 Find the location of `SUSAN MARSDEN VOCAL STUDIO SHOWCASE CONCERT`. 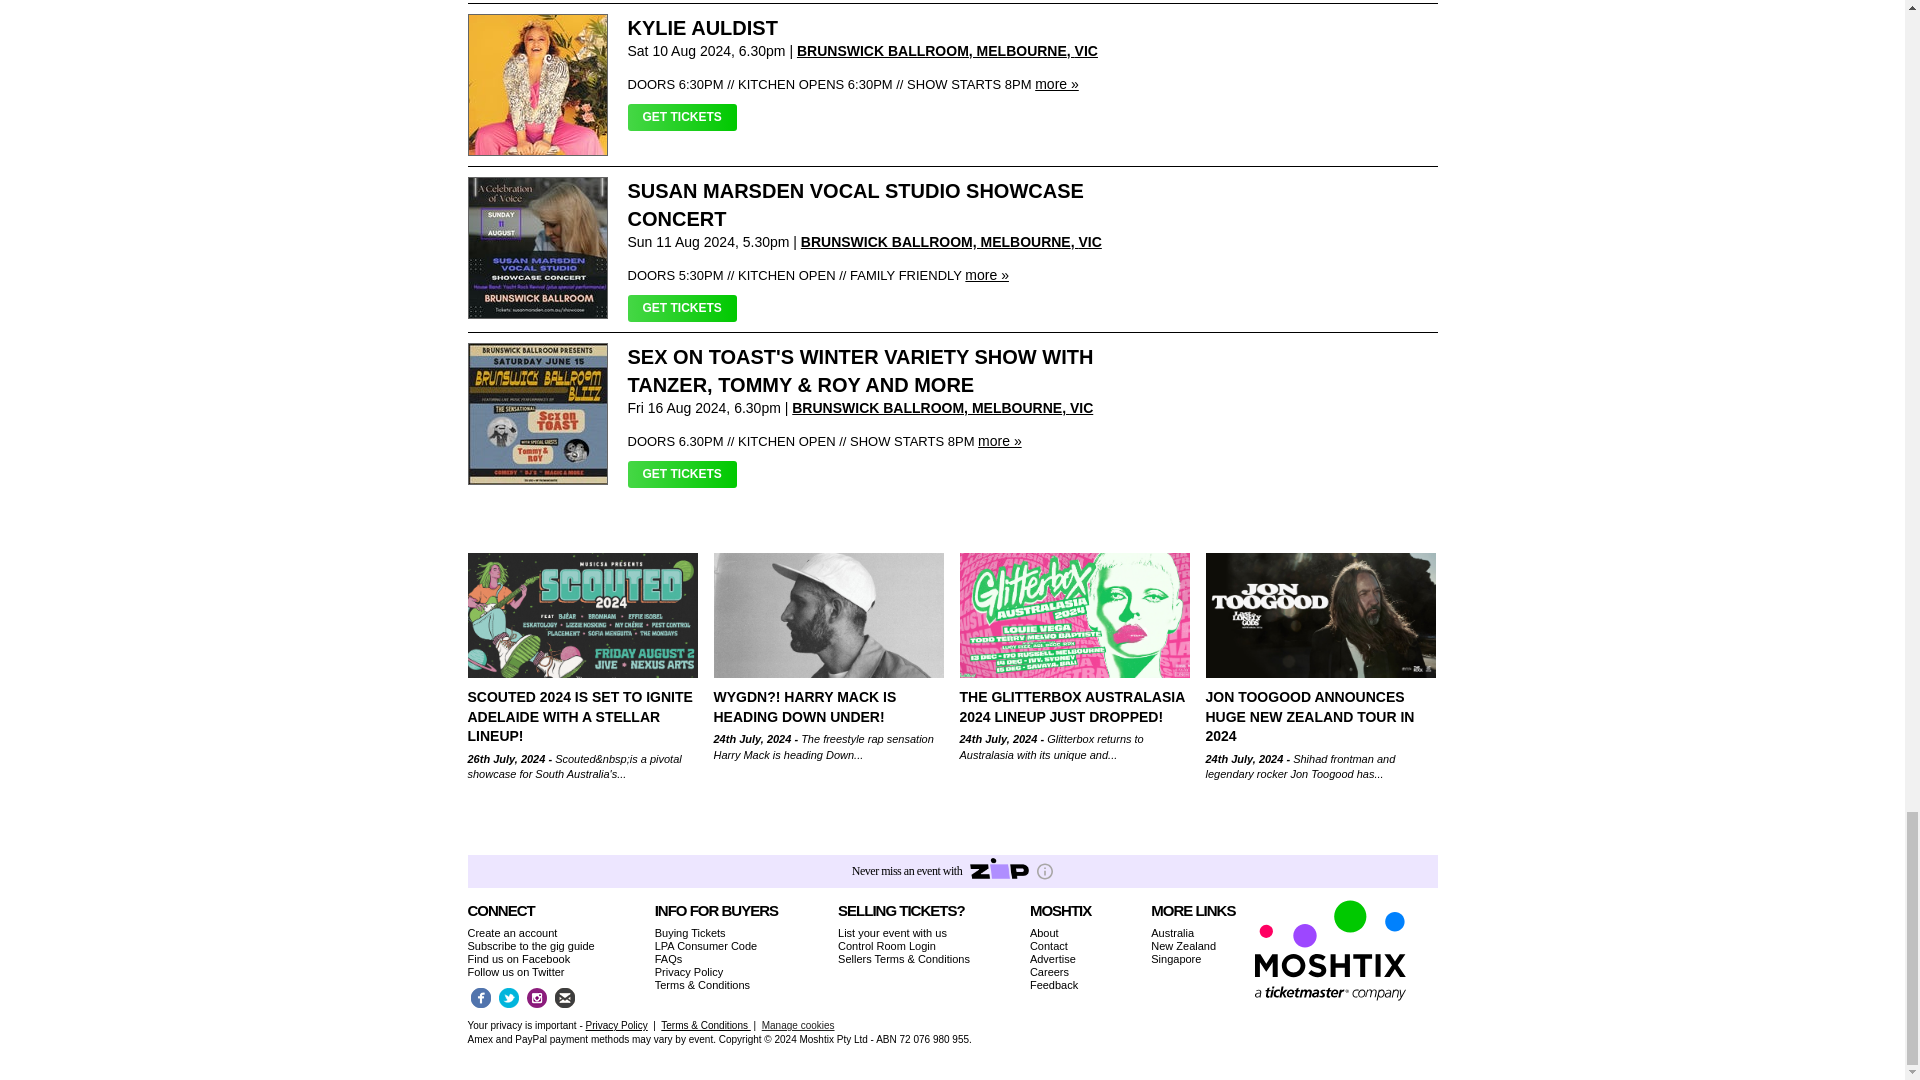

SUSAN MARSDEN VOCAL STUDIO SHOWCASE CONCERT is located at coordinates (856, 205).